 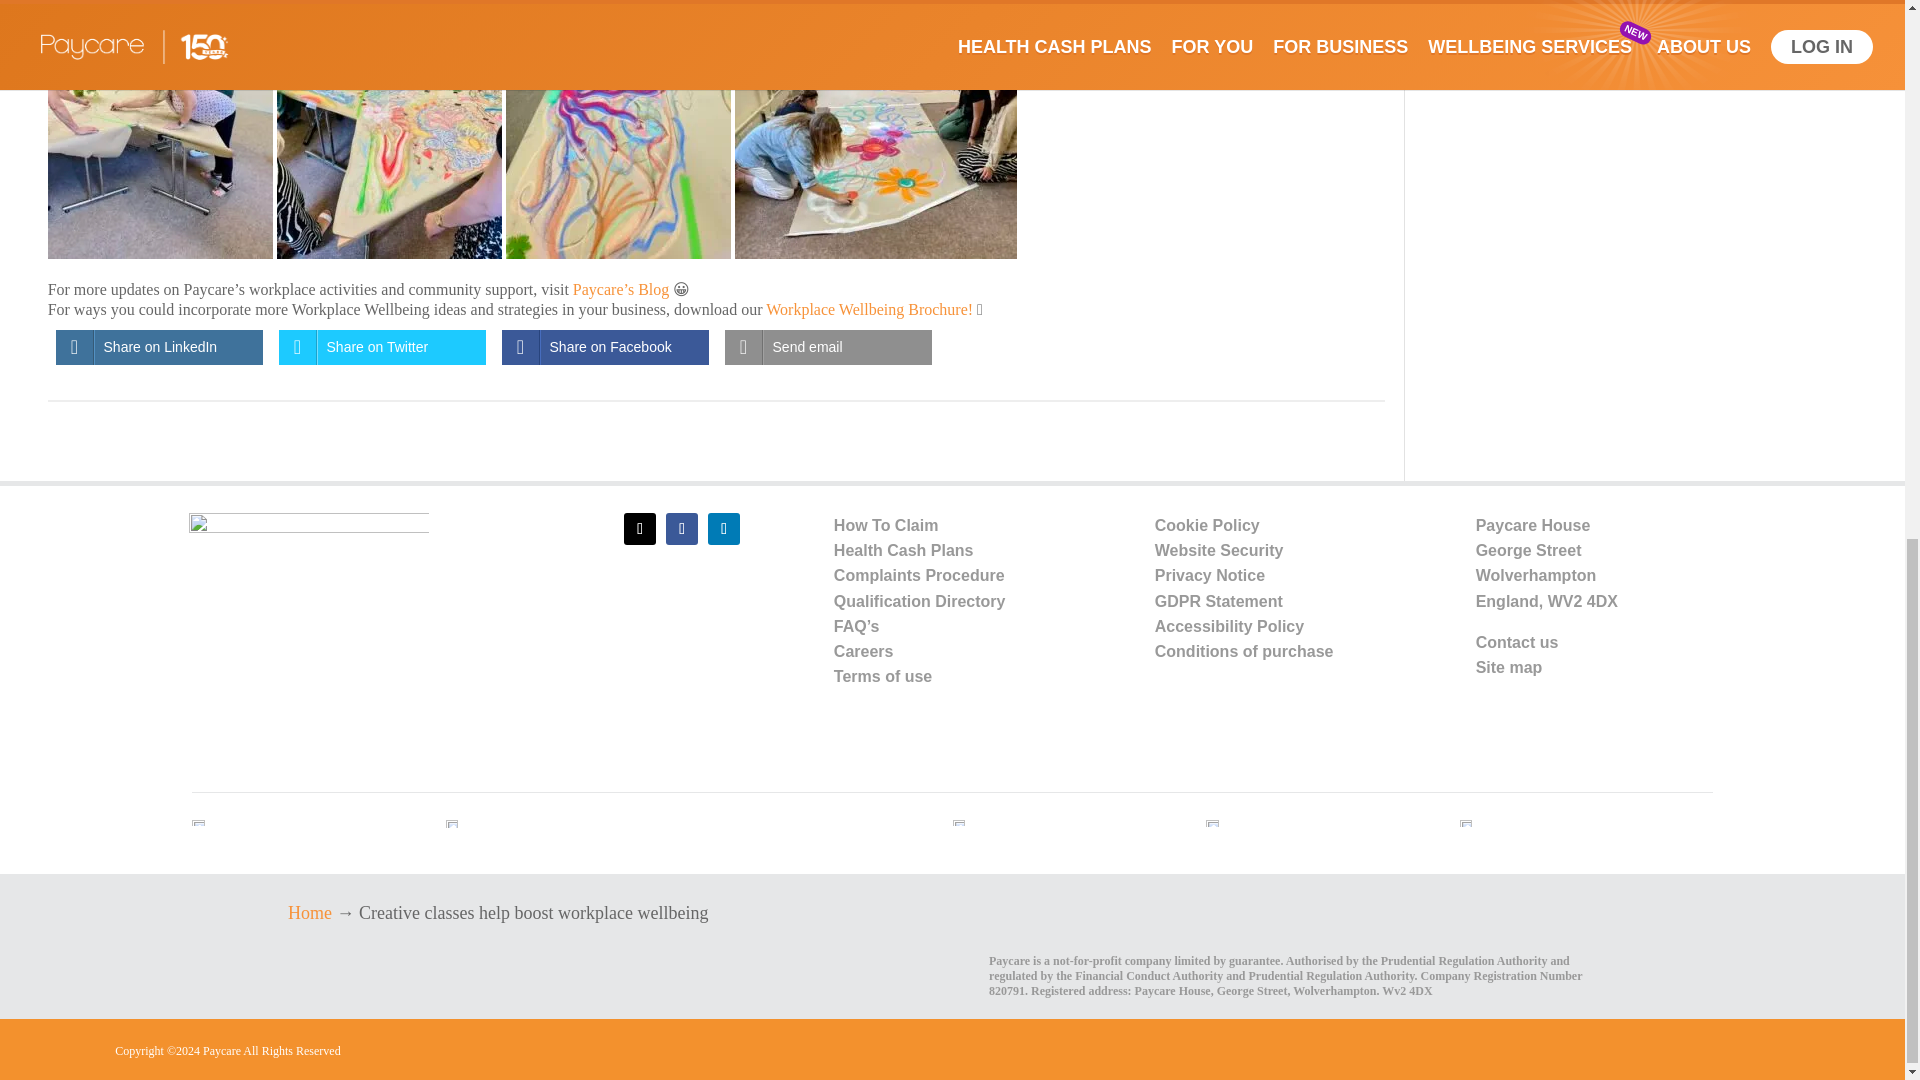 I want to click on Share on Twitter, so click(x=382, y=348).